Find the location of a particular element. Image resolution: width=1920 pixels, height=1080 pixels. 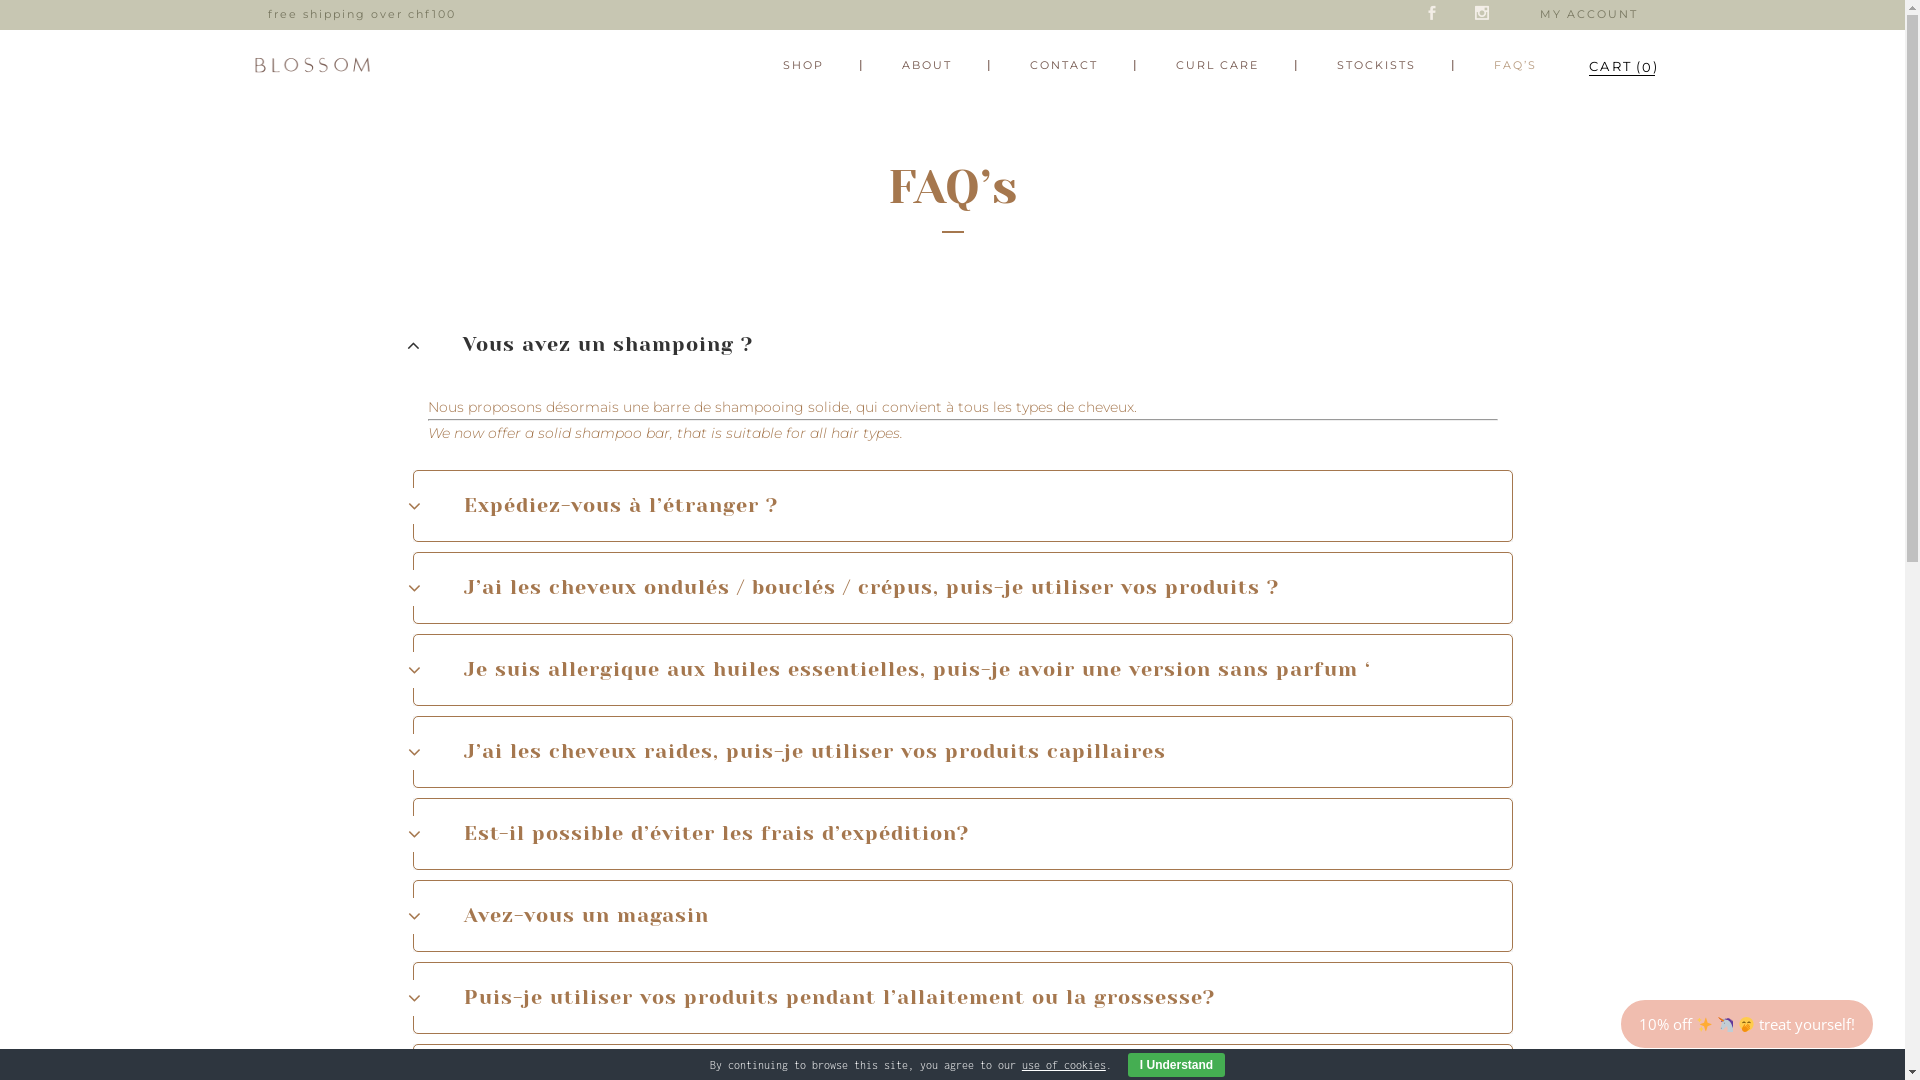

SHOP is located at coordinates (804, 65).